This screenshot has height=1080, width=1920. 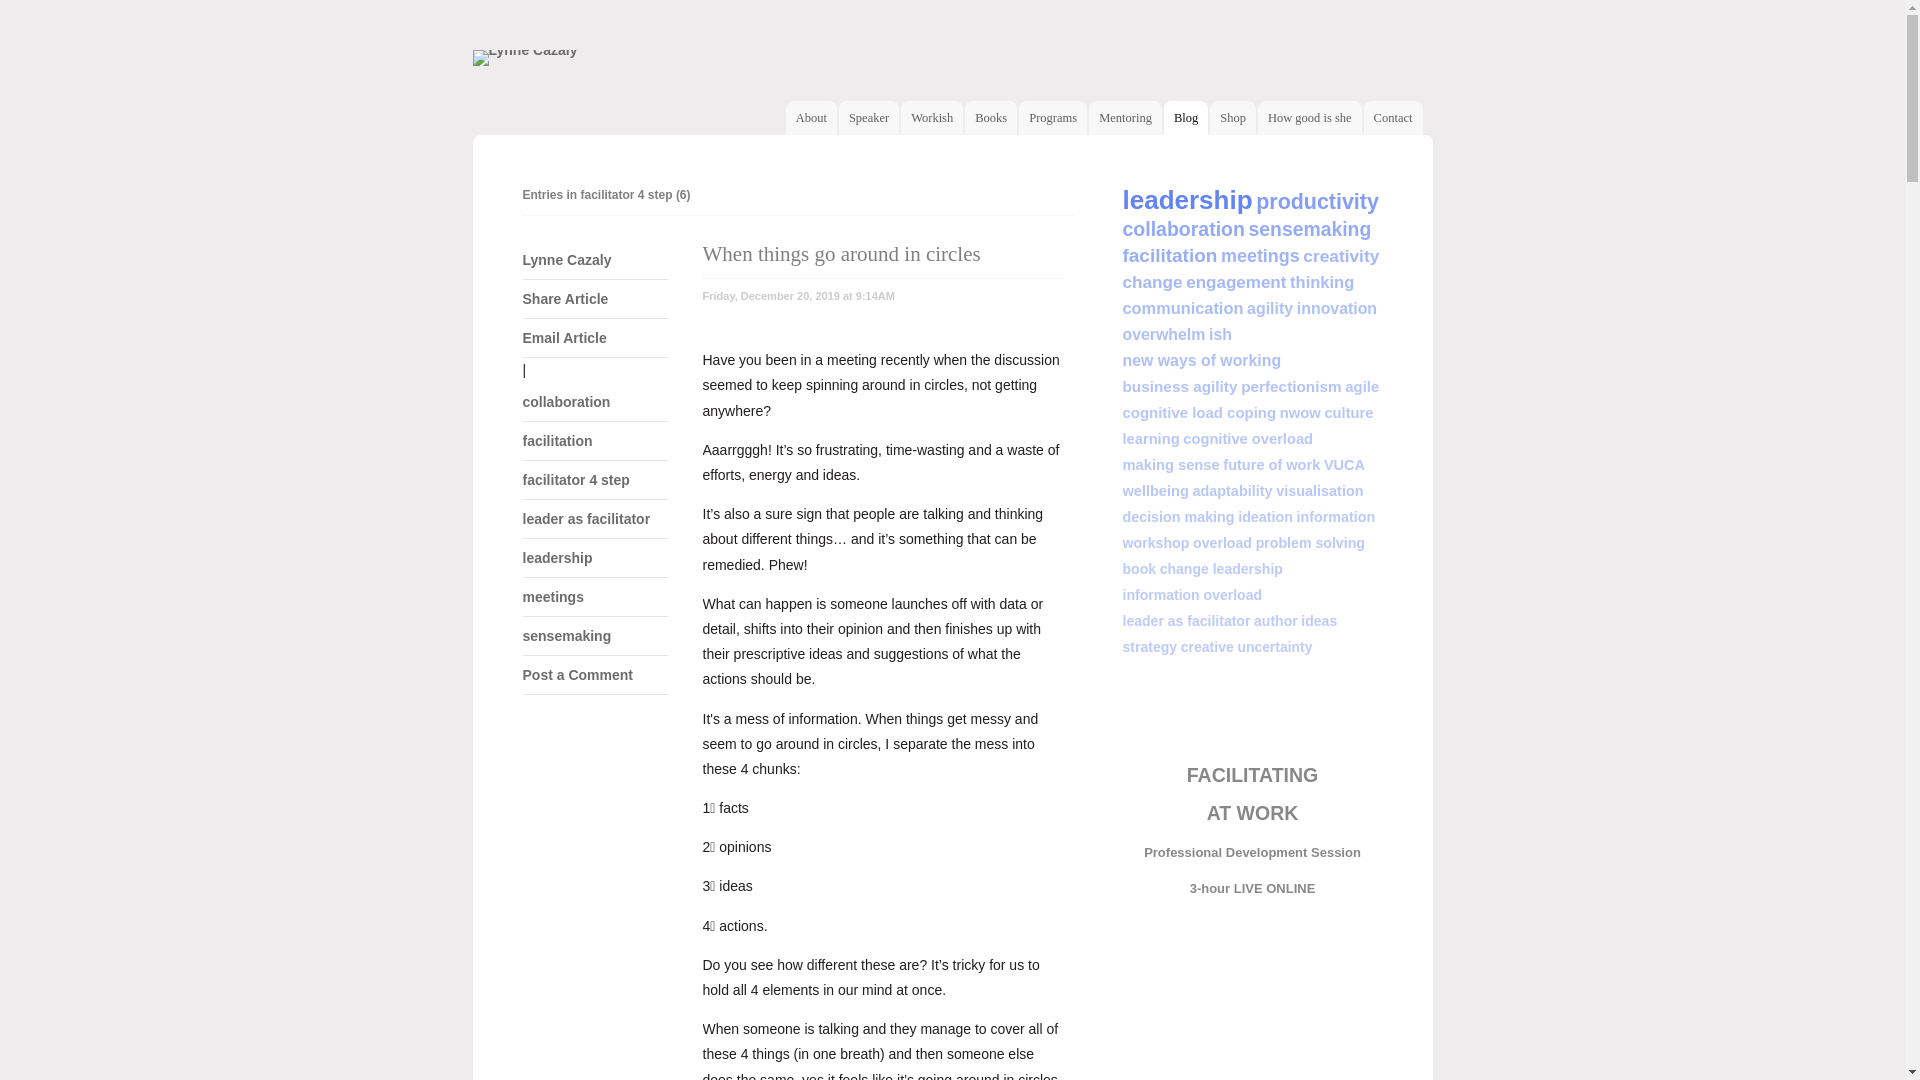 What do you see at coordinates (1362, 388) in the screenshot?
I see `agile` at bounding box center [1362, 388].